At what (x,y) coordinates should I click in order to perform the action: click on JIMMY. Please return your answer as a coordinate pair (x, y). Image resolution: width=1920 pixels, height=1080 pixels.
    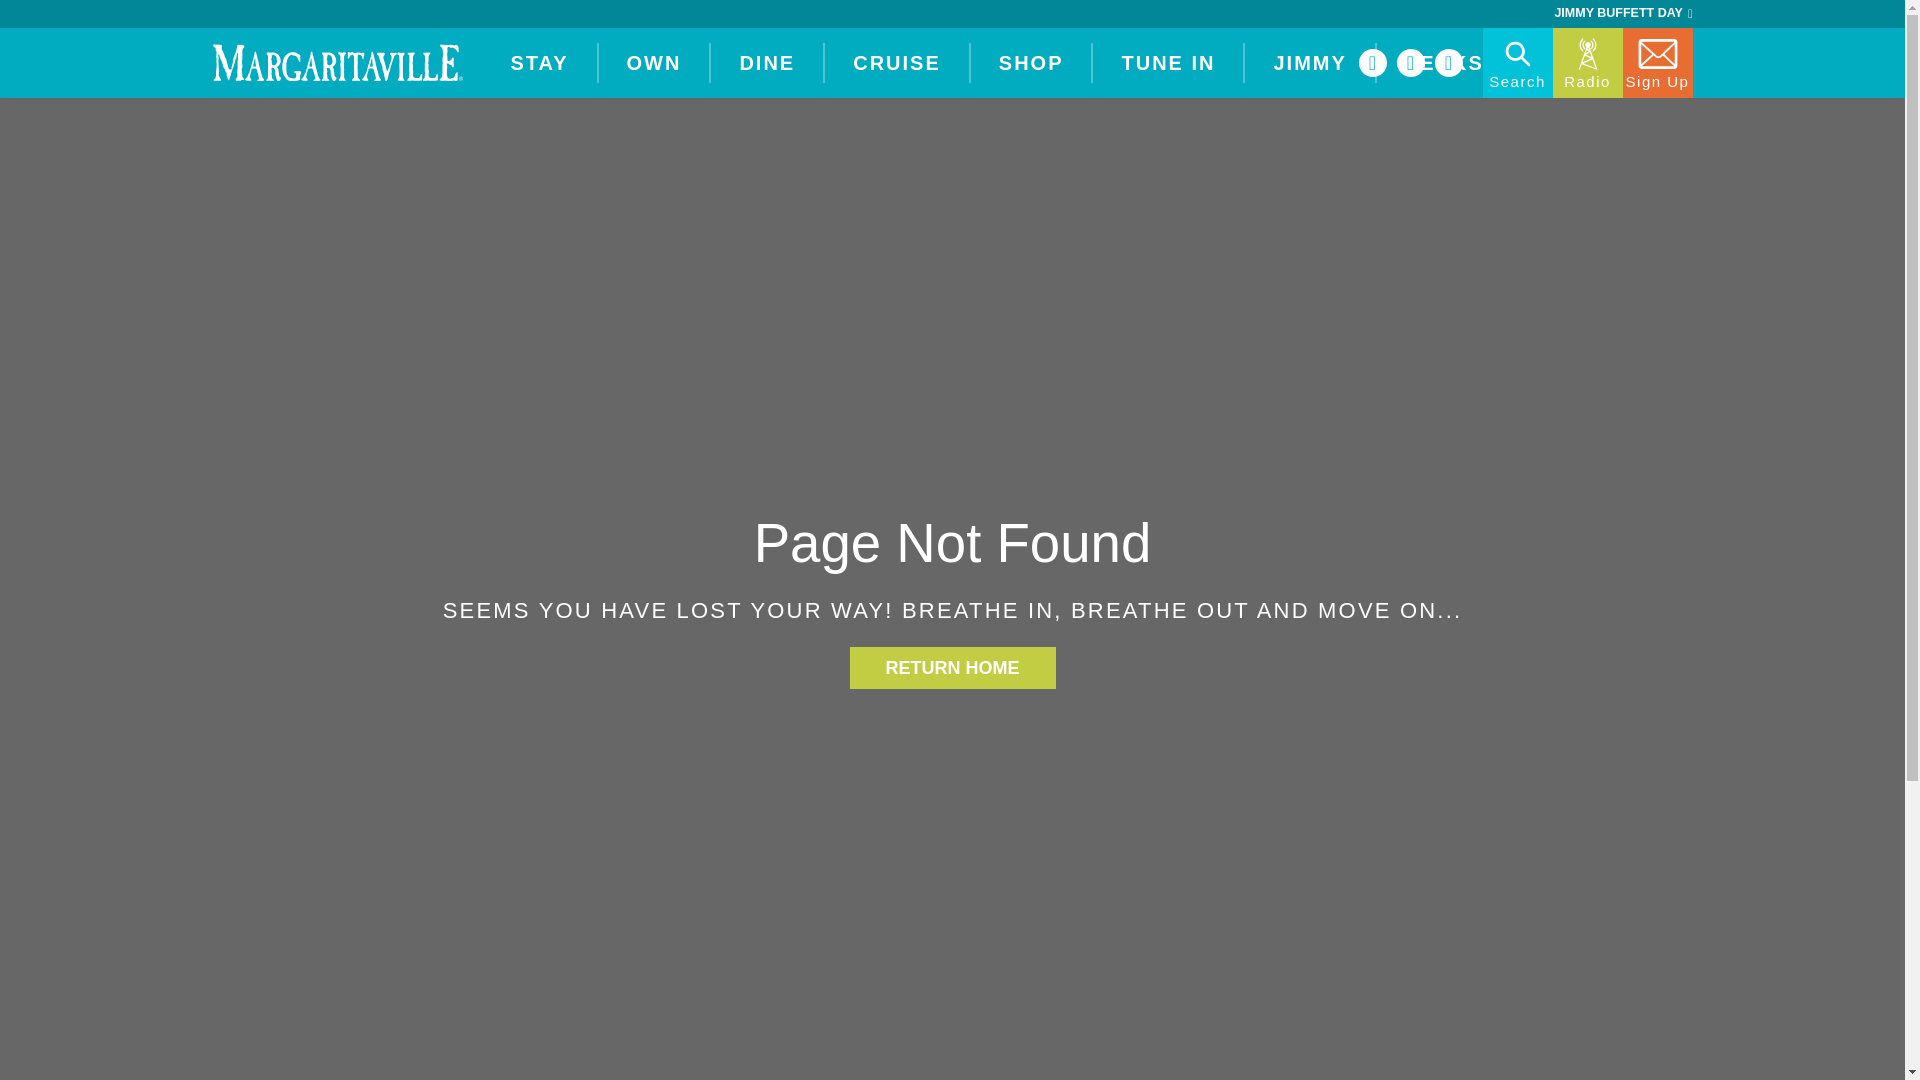
    Looking at the image, I should click on (1309, 62).